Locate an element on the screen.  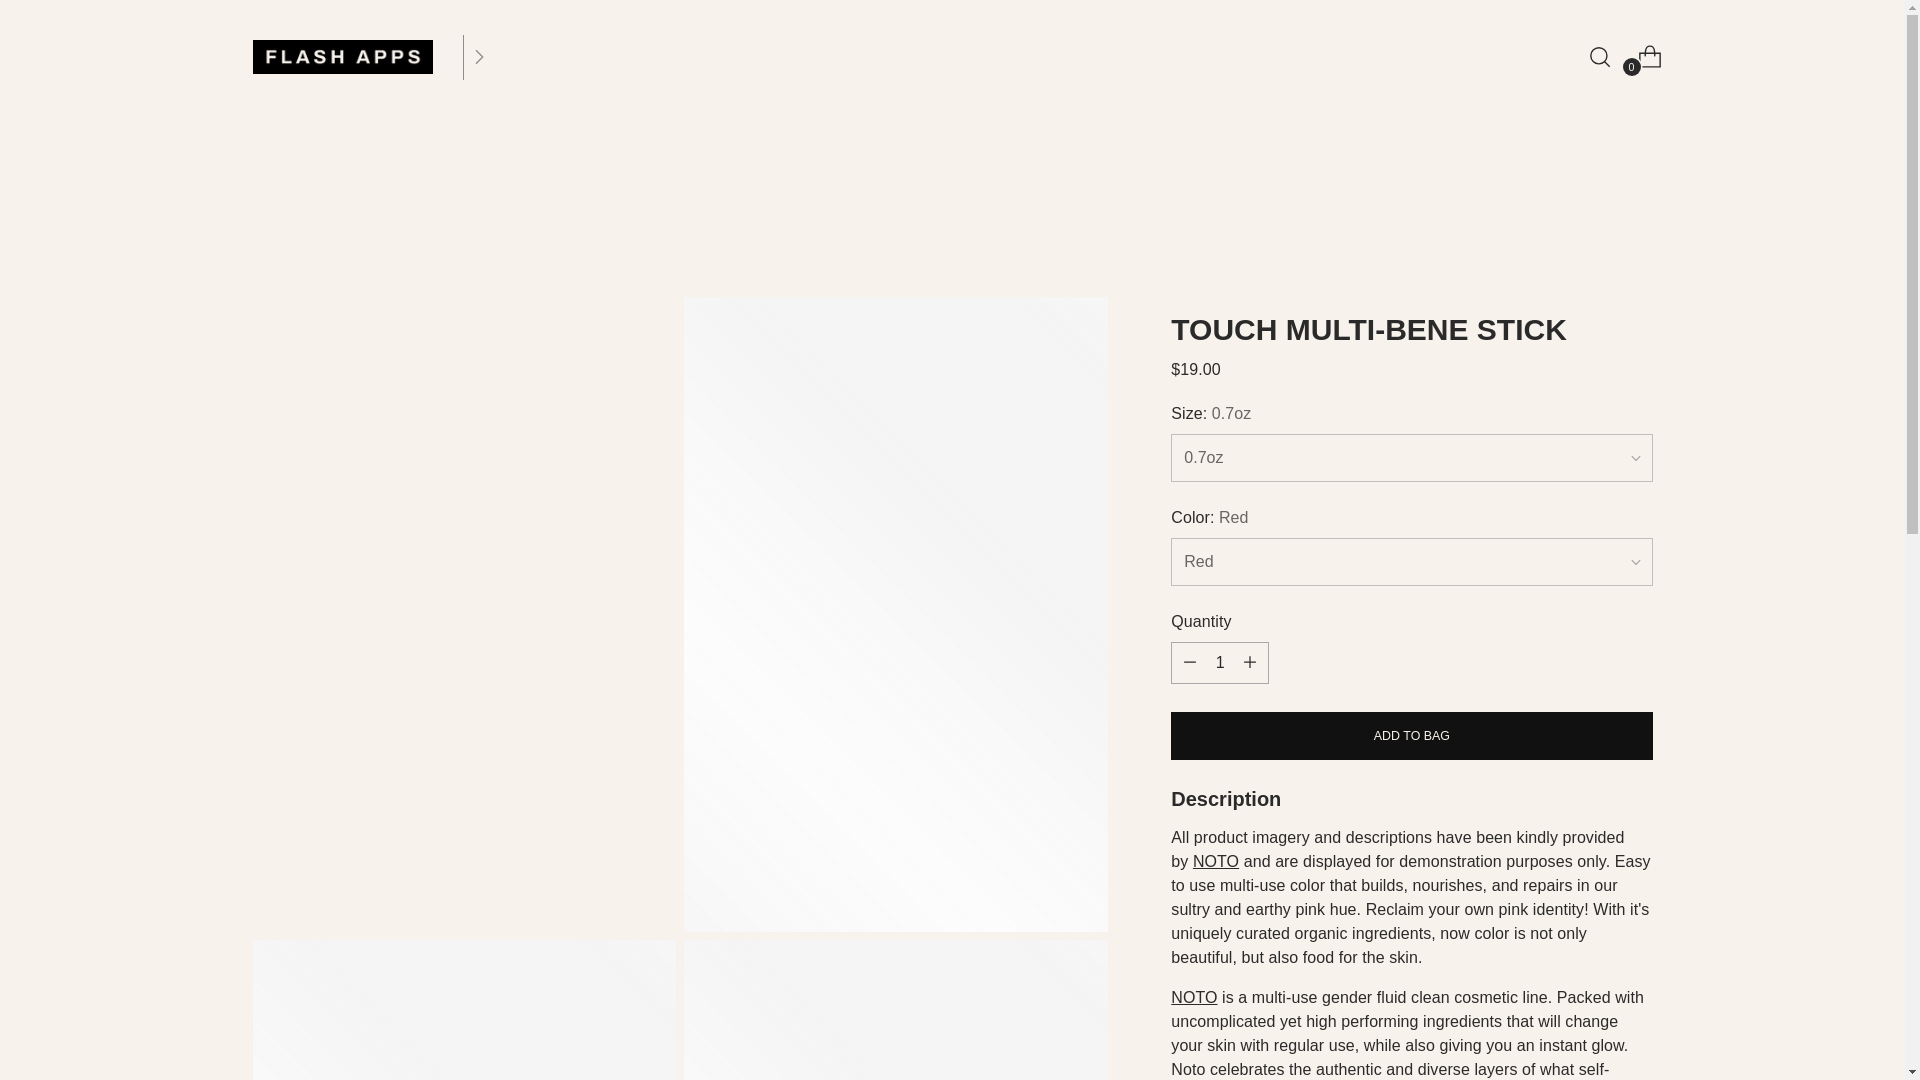
Noto Botanics is located at coordinates (1194, 997).